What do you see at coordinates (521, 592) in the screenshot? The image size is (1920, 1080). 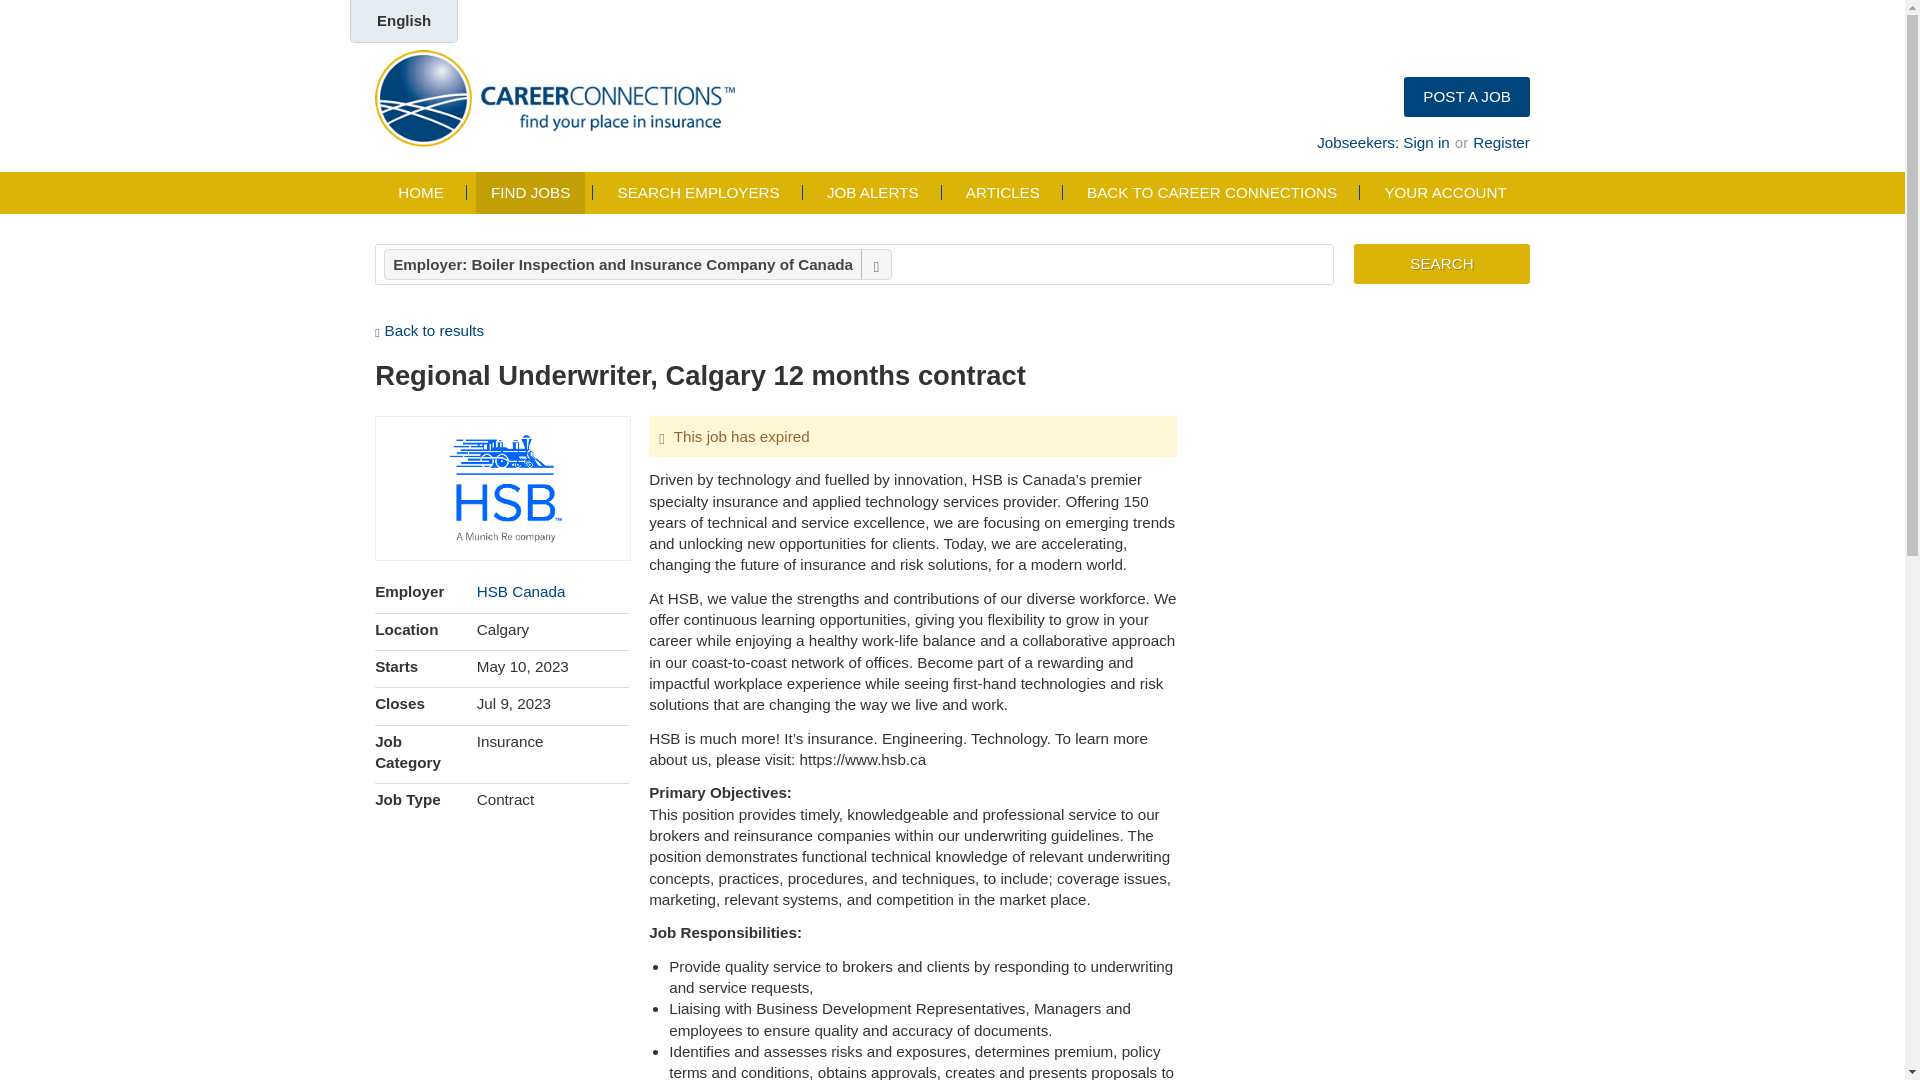 I see `HSB Canada` at bounding box center [521, 592].